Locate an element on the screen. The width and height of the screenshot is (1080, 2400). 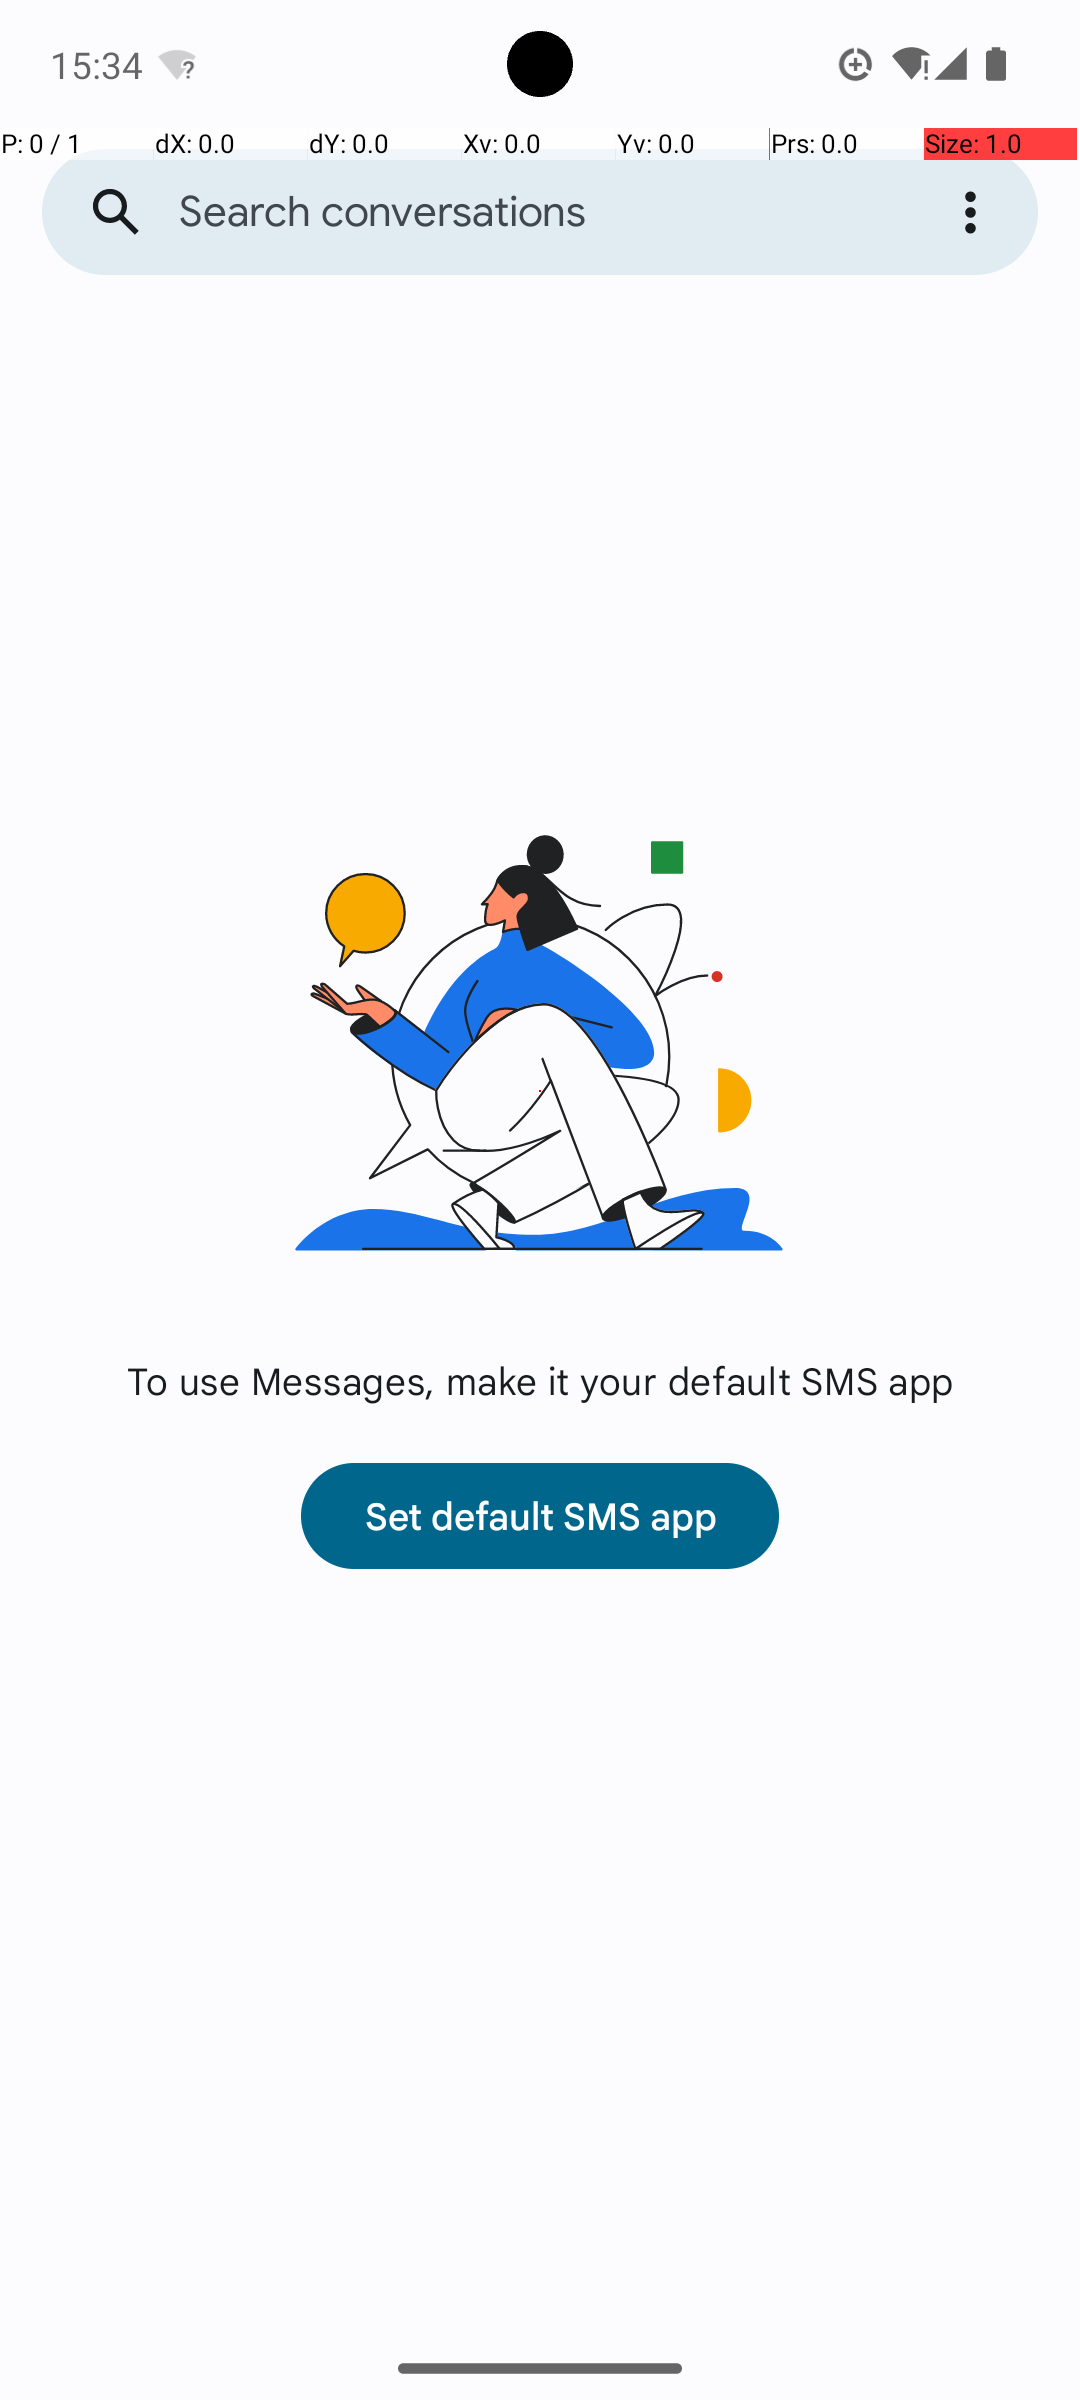
To use Messages, make it your default SMS app is located at coordinates (540, 1380).